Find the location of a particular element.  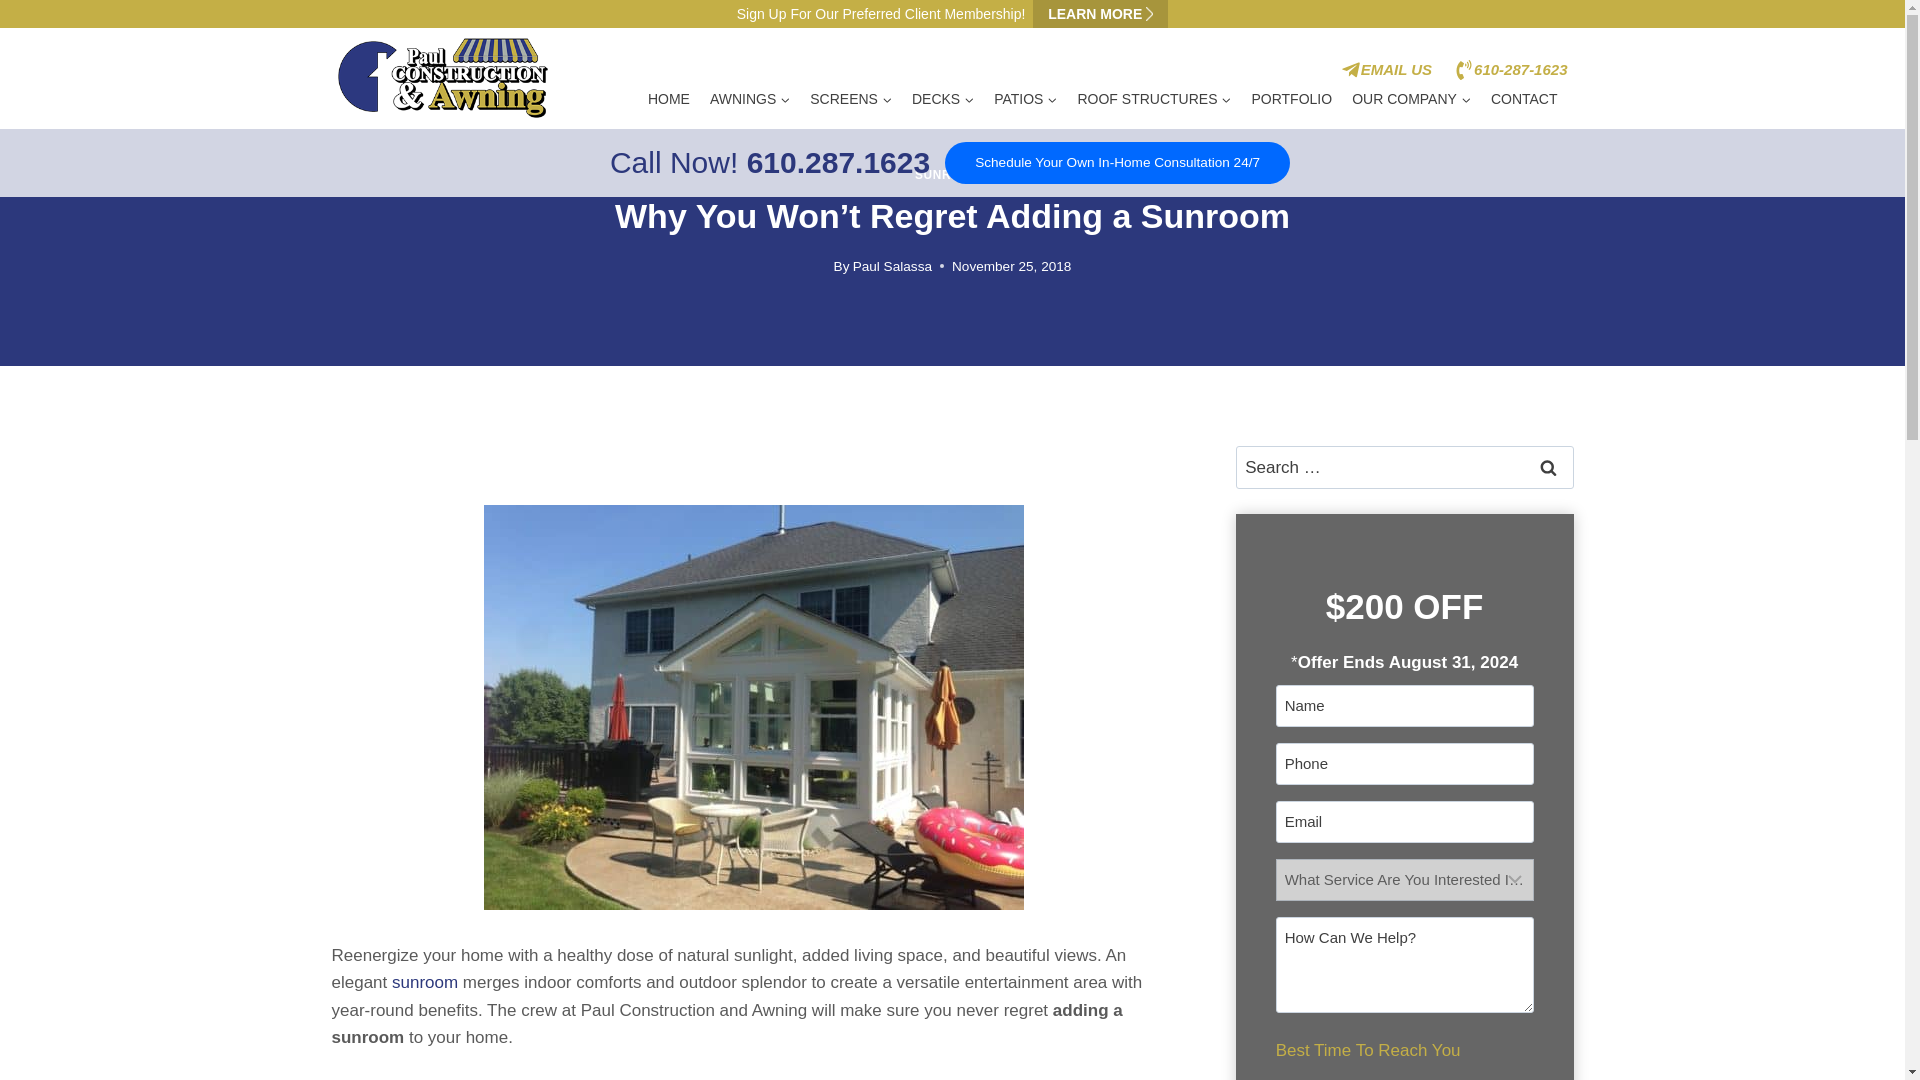

PATIOS is located at coordinates (1025, 100).